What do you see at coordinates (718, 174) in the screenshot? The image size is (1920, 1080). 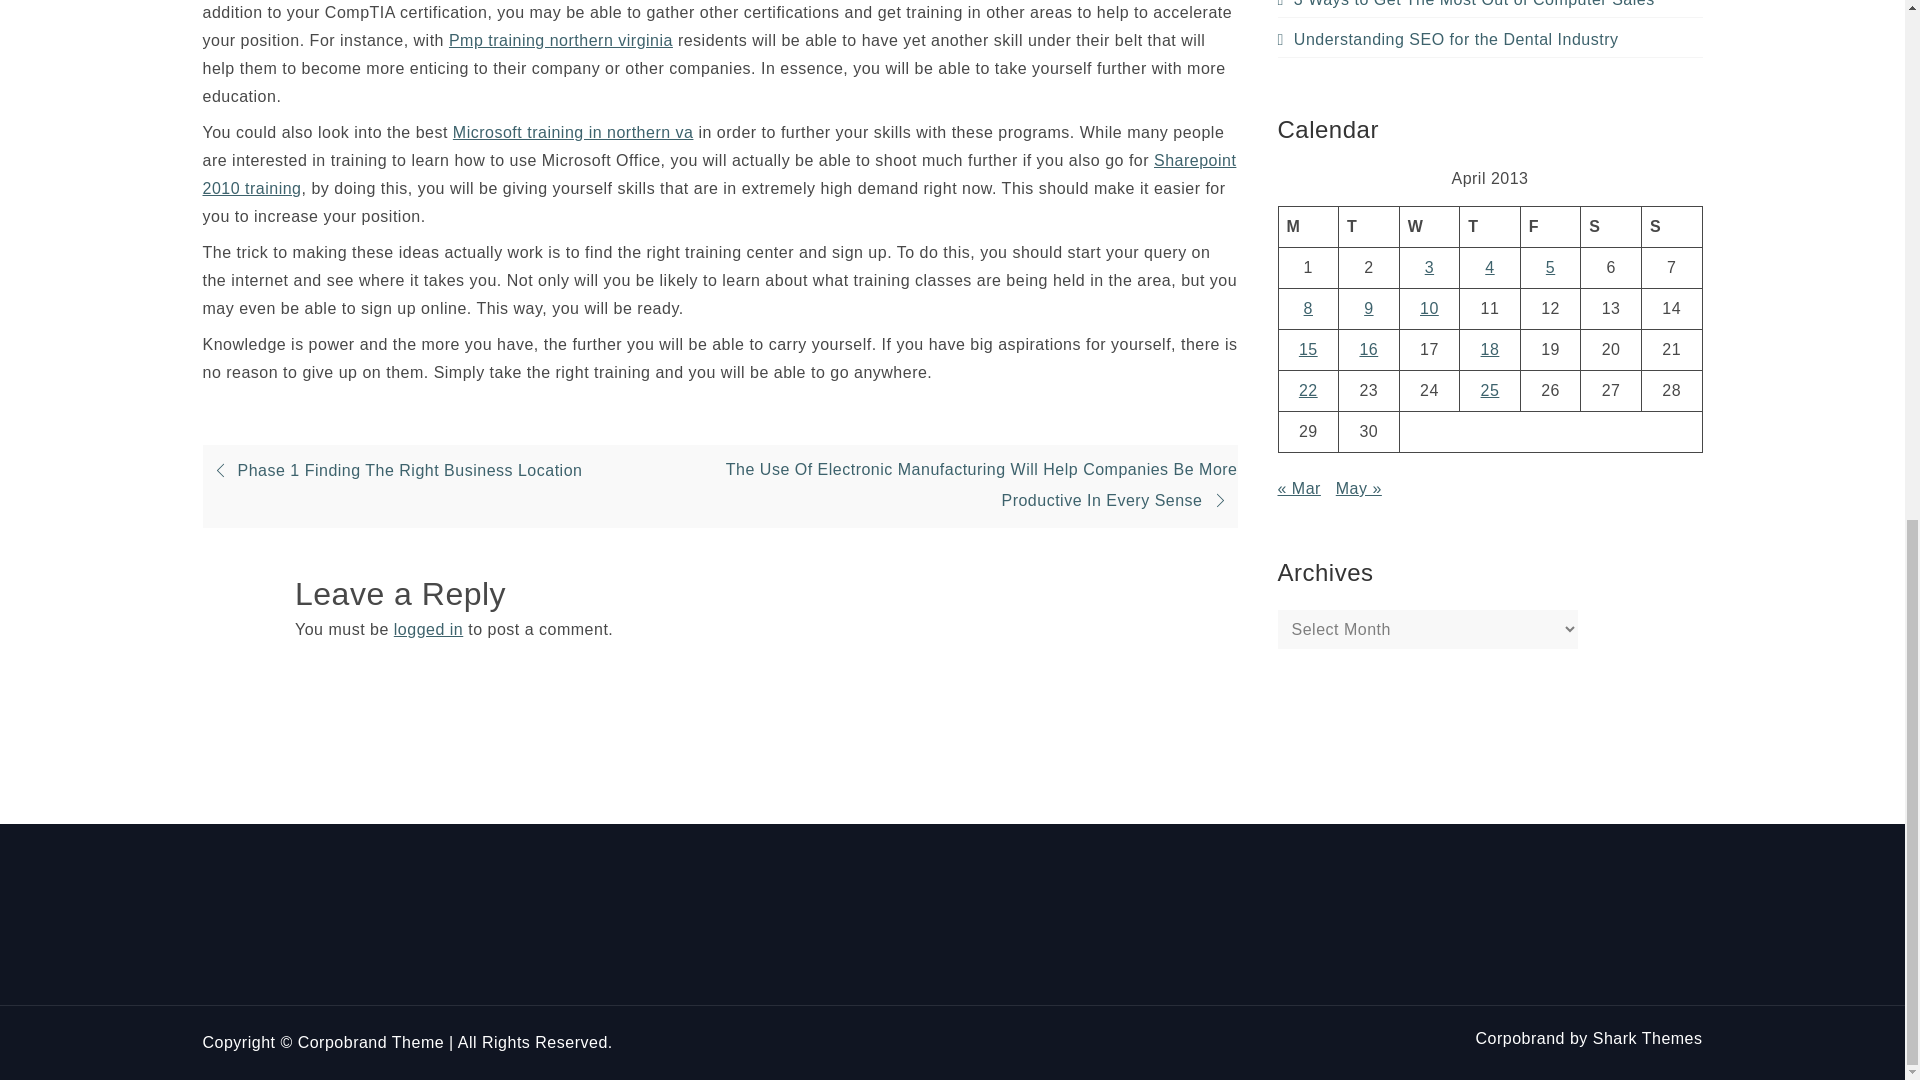 I see `Sharepoint 2010 training` at bounding box center [718, 174].